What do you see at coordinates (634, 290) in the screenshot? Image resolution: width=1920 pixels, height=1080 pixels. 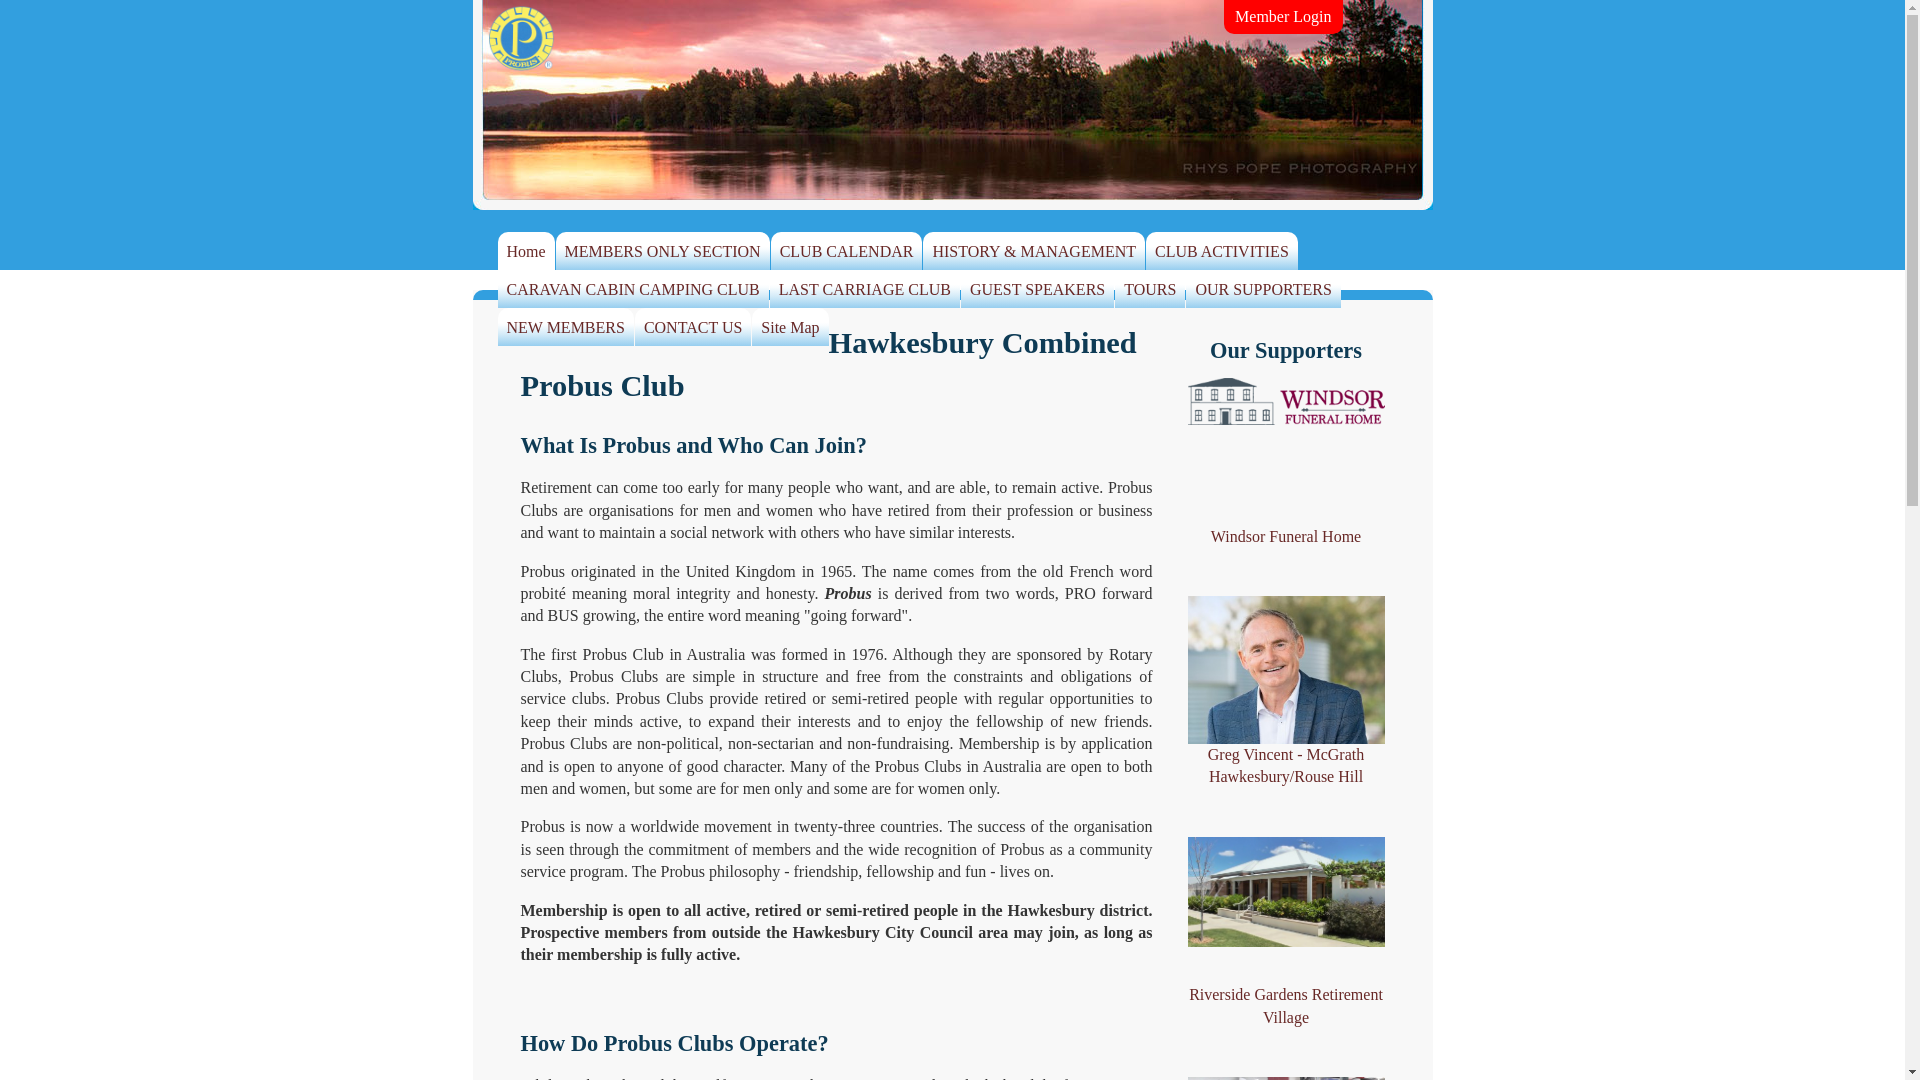 I see `CARAVAN CABIN CAMPING CLUB` at bounding box center [634, 290].